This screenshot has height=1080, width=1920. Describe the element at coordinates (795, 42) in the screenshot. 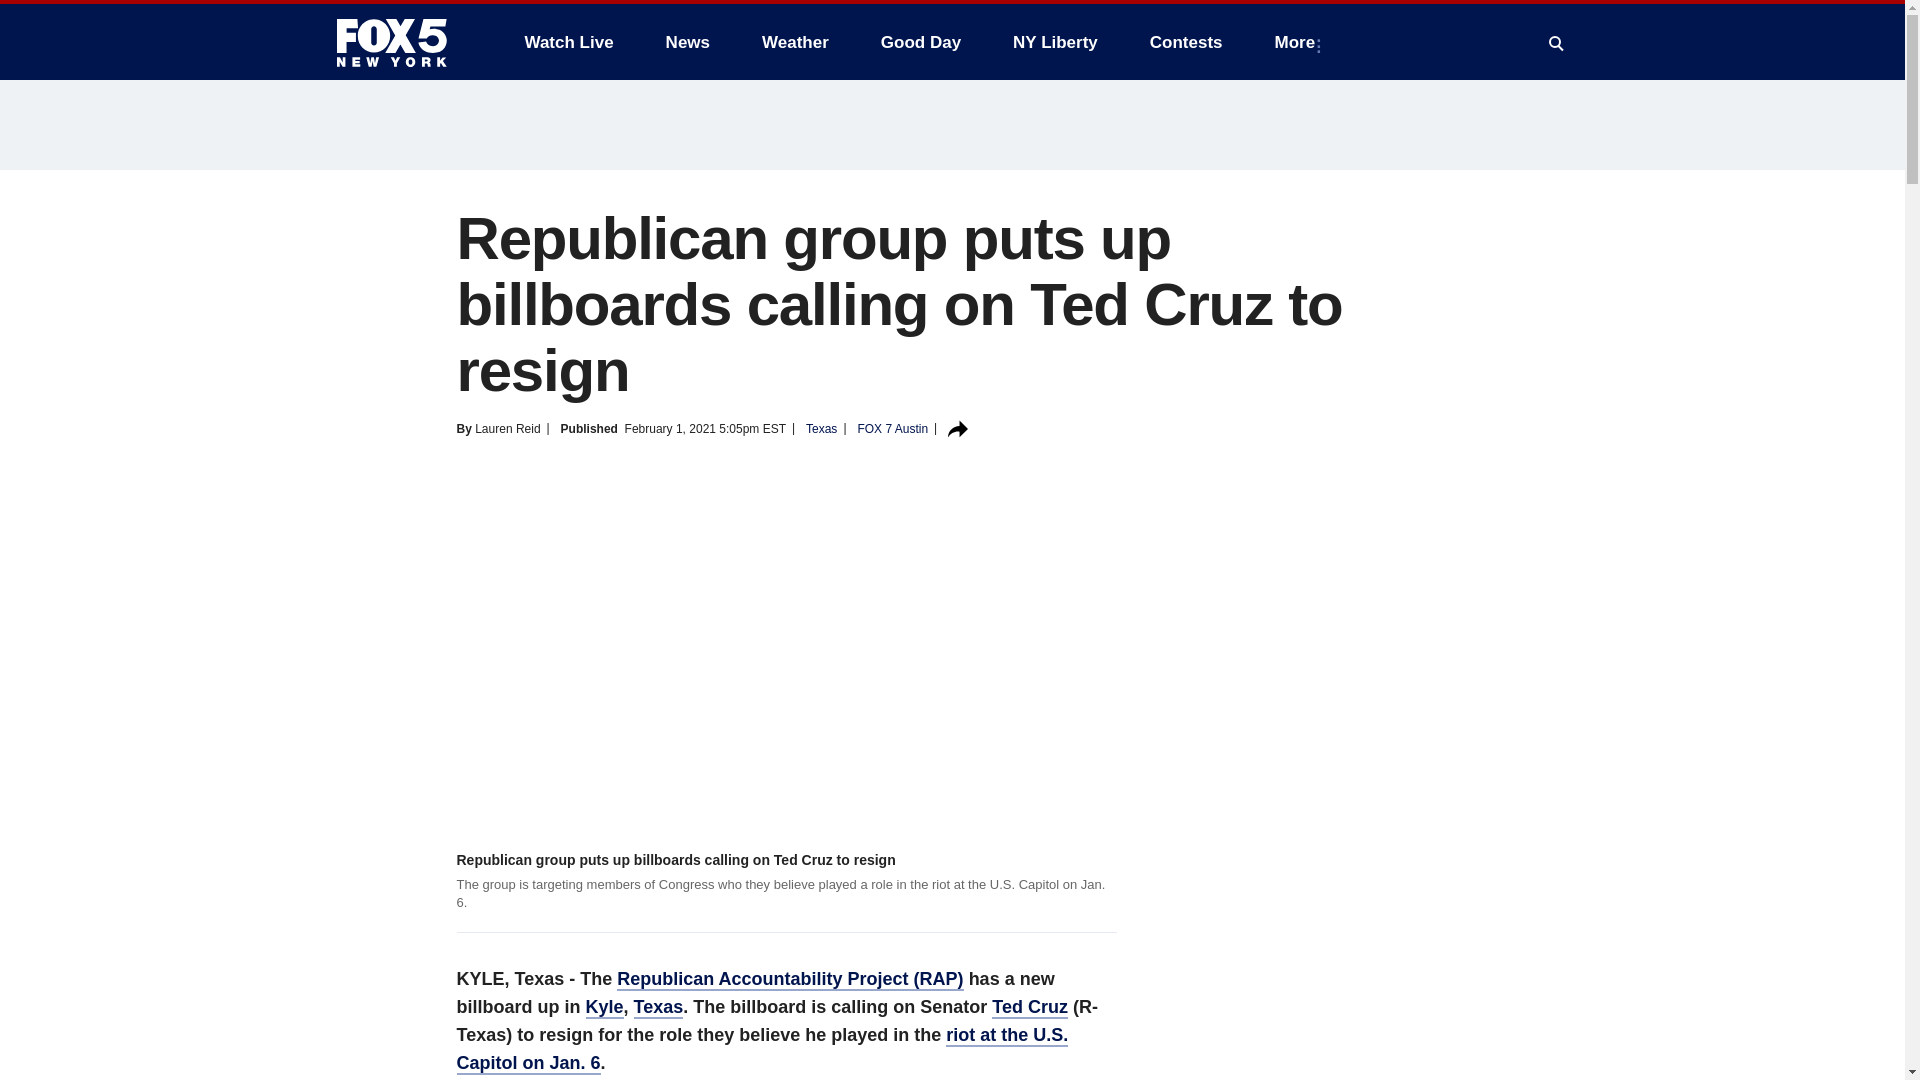

I see `Weather` at that location.